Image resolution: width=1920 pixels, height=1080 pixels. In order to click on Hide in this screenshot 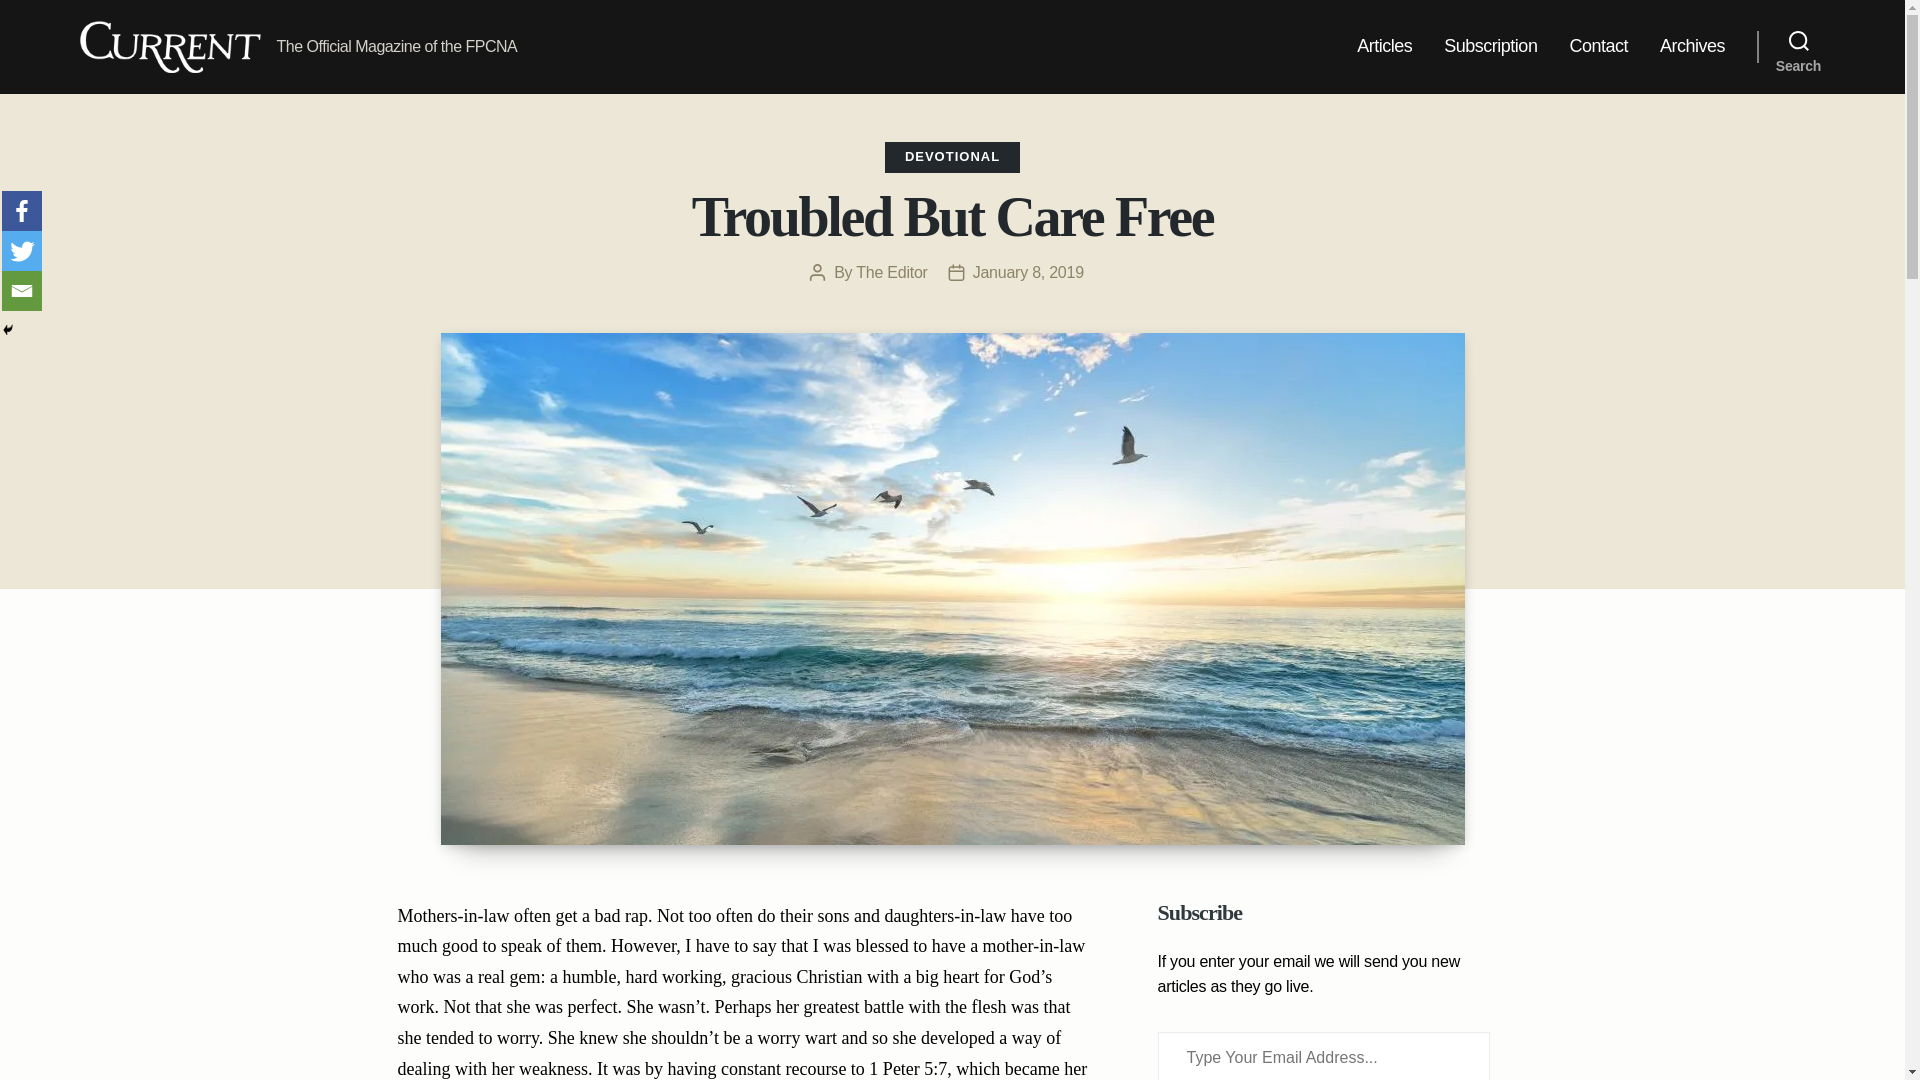, I will do `click(8, 330)`.